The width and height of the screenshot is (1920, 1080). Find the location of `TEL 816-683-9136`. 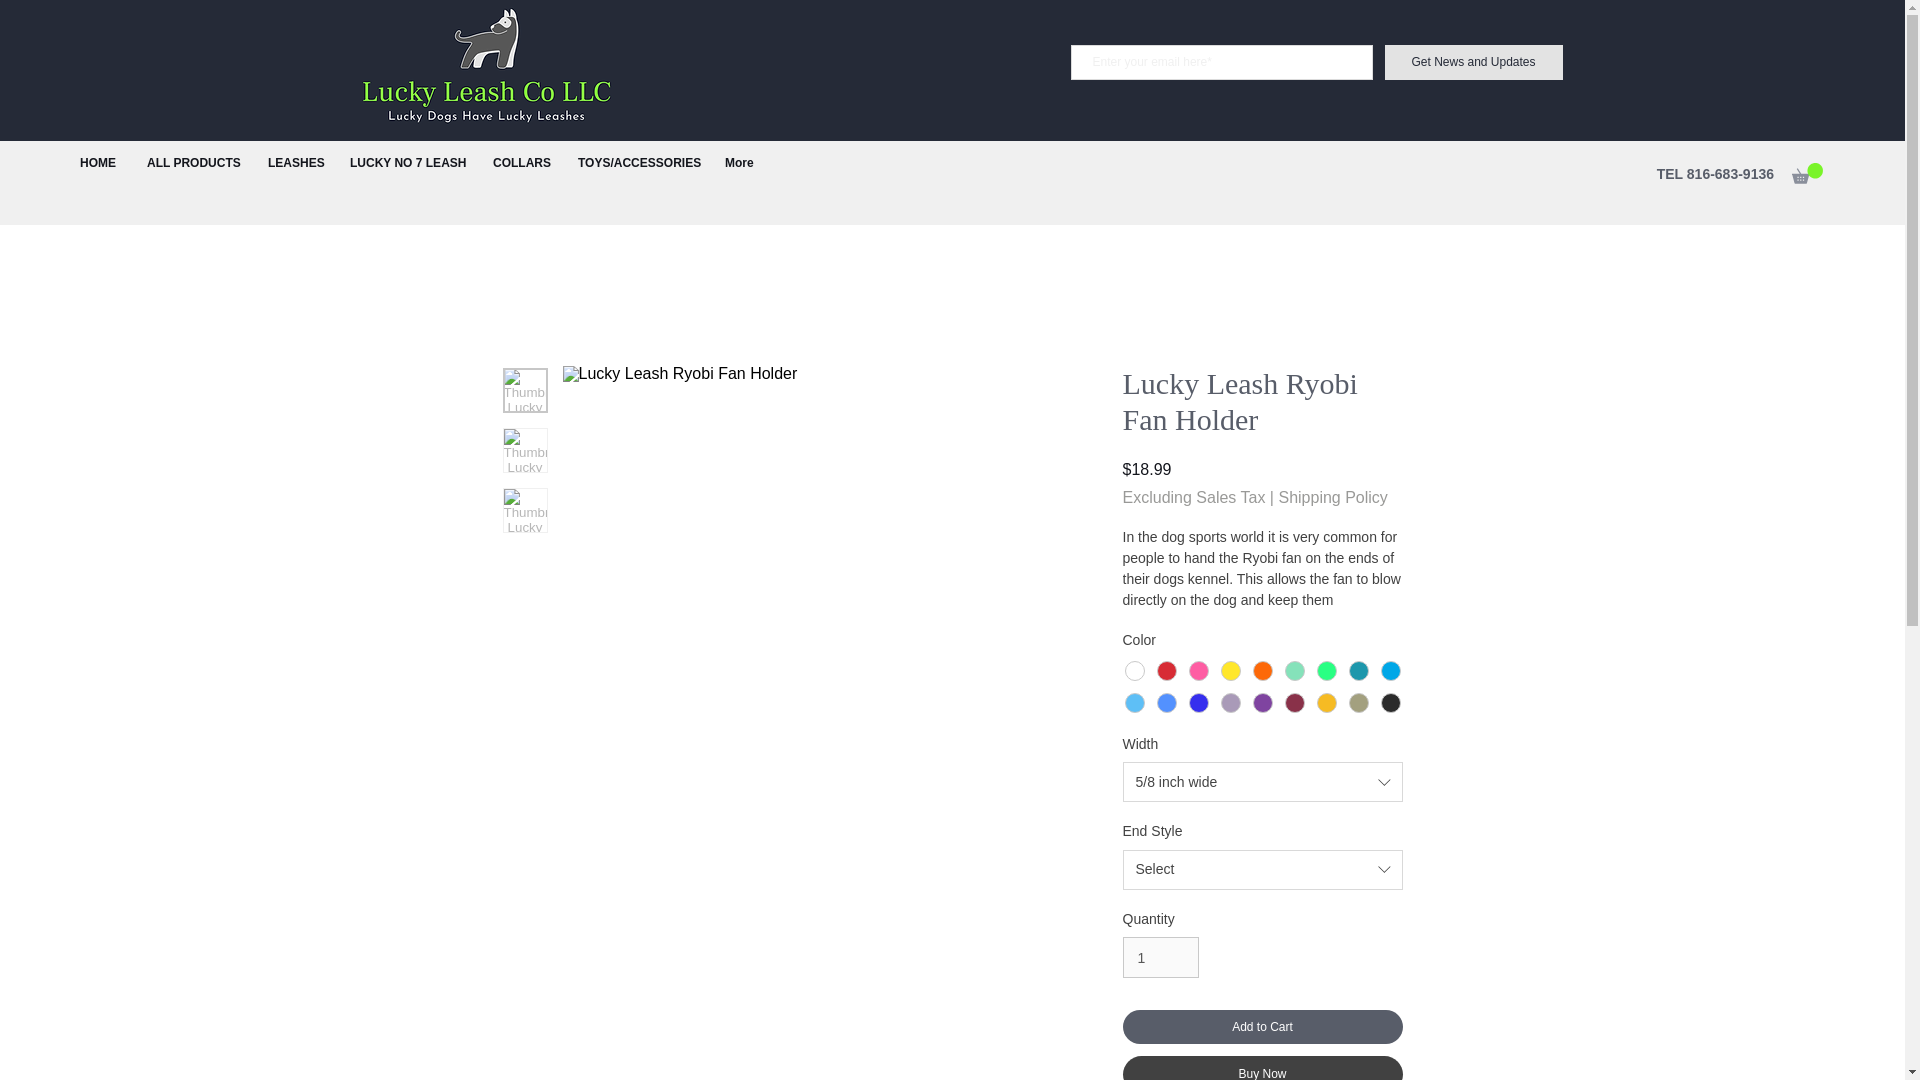

TEL 816-683-9136 is located at coordinates (1715, 174).